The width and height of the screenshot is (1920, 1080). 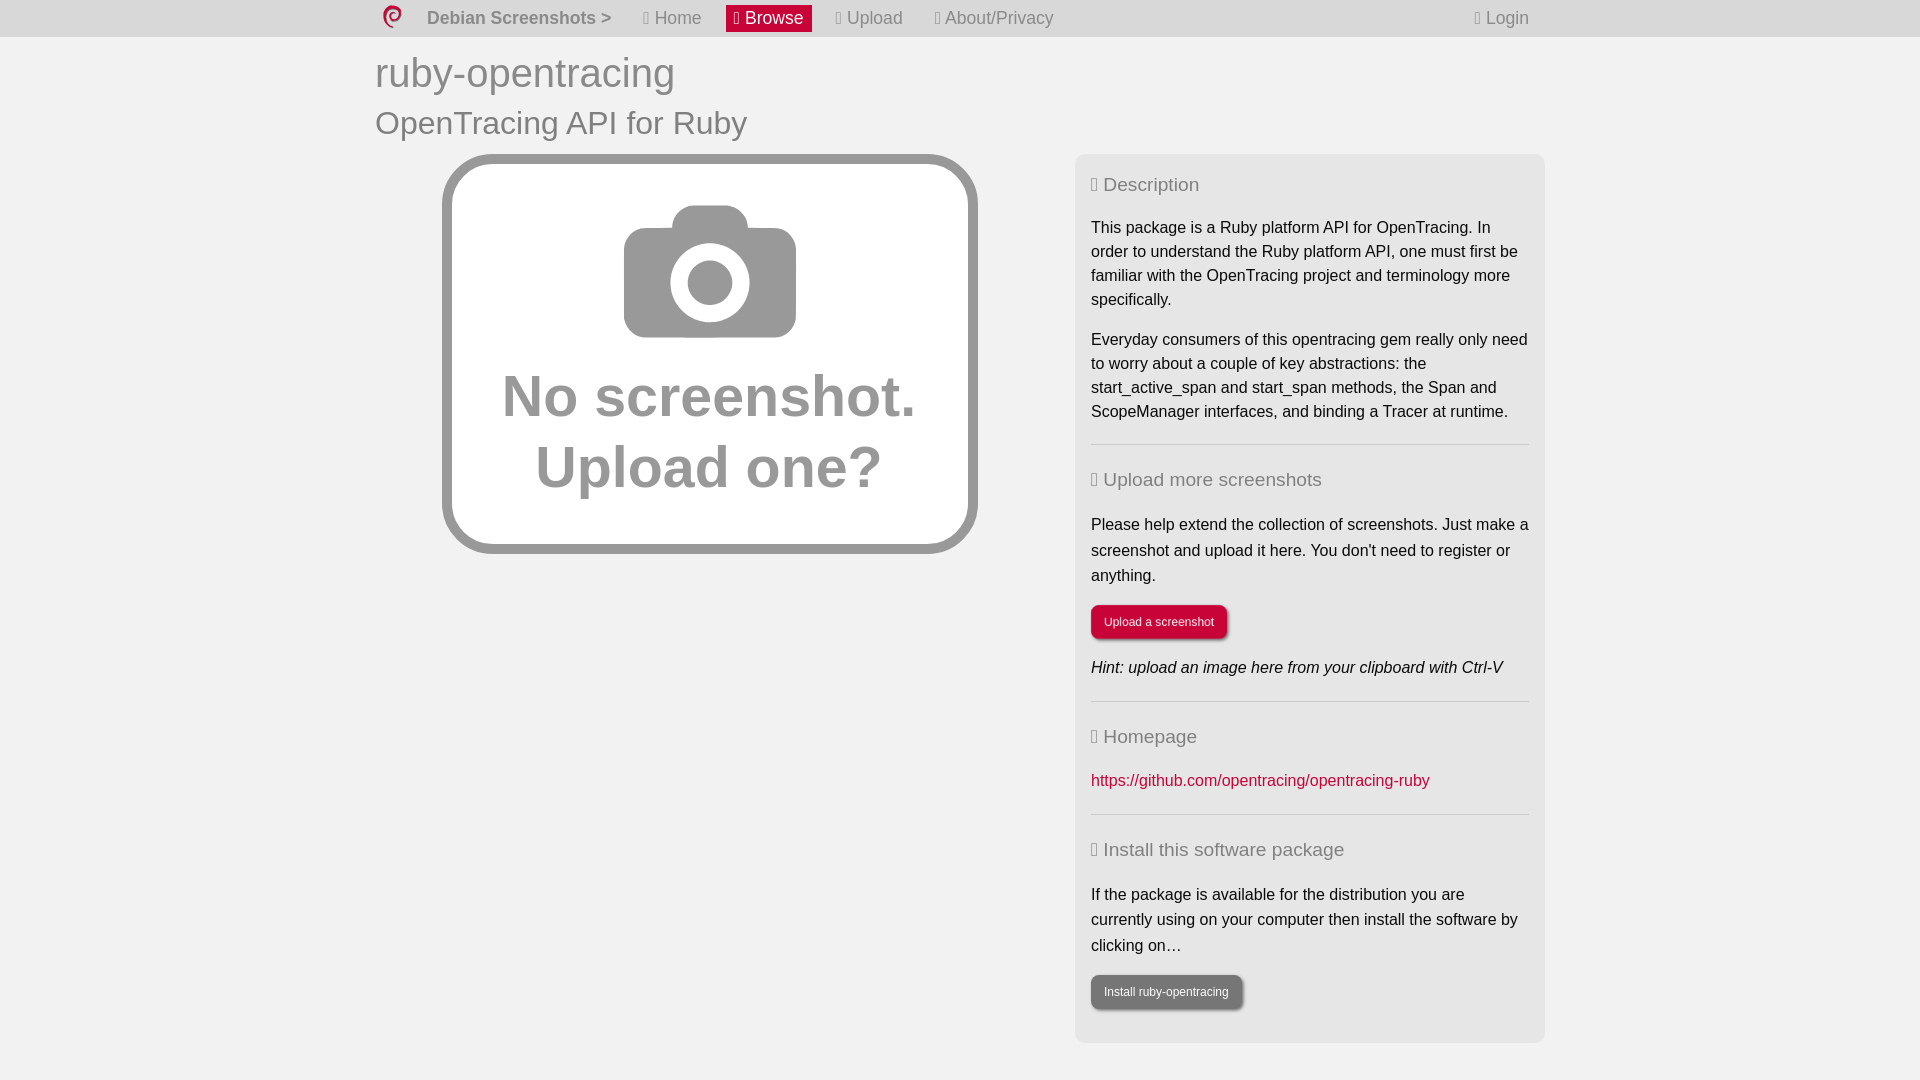 I want to click on Install ruby-opentracing, so click(x=1166, y=992).